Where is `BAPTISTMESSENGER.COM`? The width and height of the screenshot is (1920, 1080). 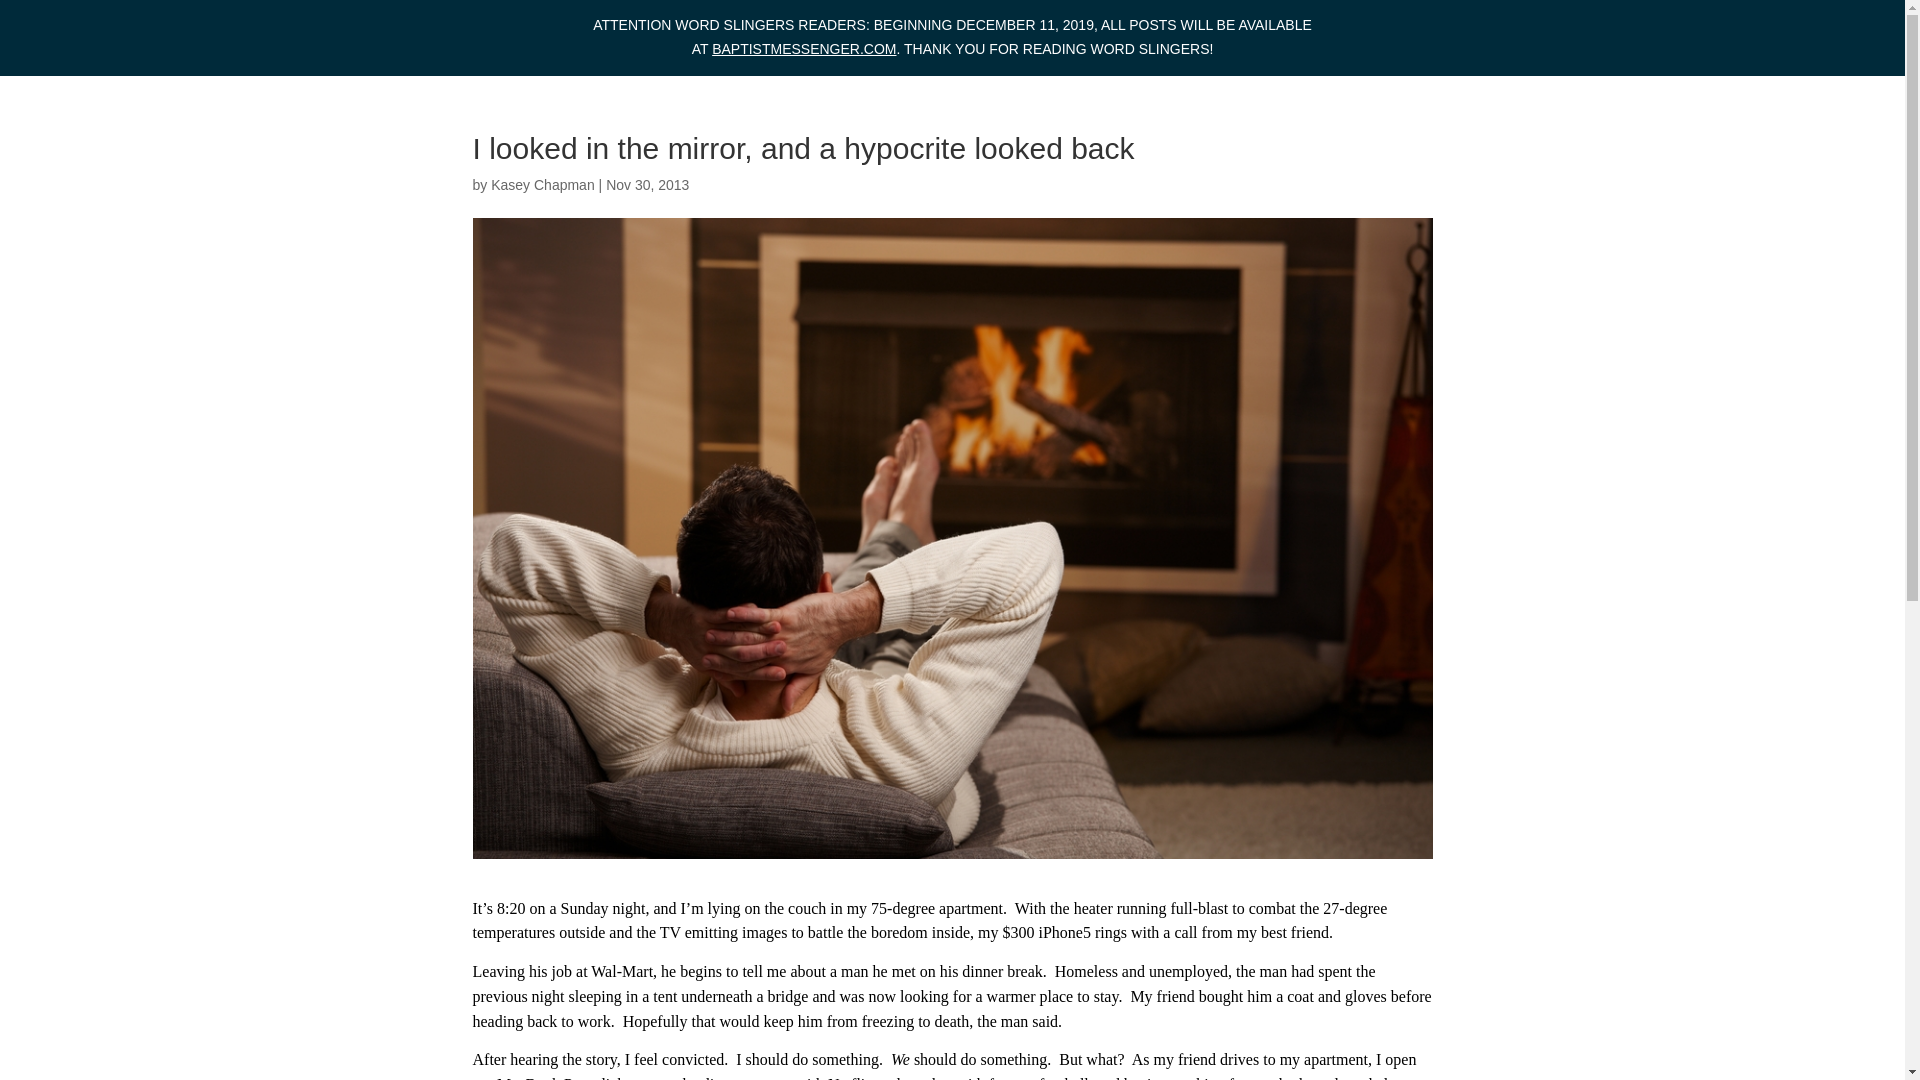
BAPTISTMESSENGER.COM is located at coordinates (804, 49).